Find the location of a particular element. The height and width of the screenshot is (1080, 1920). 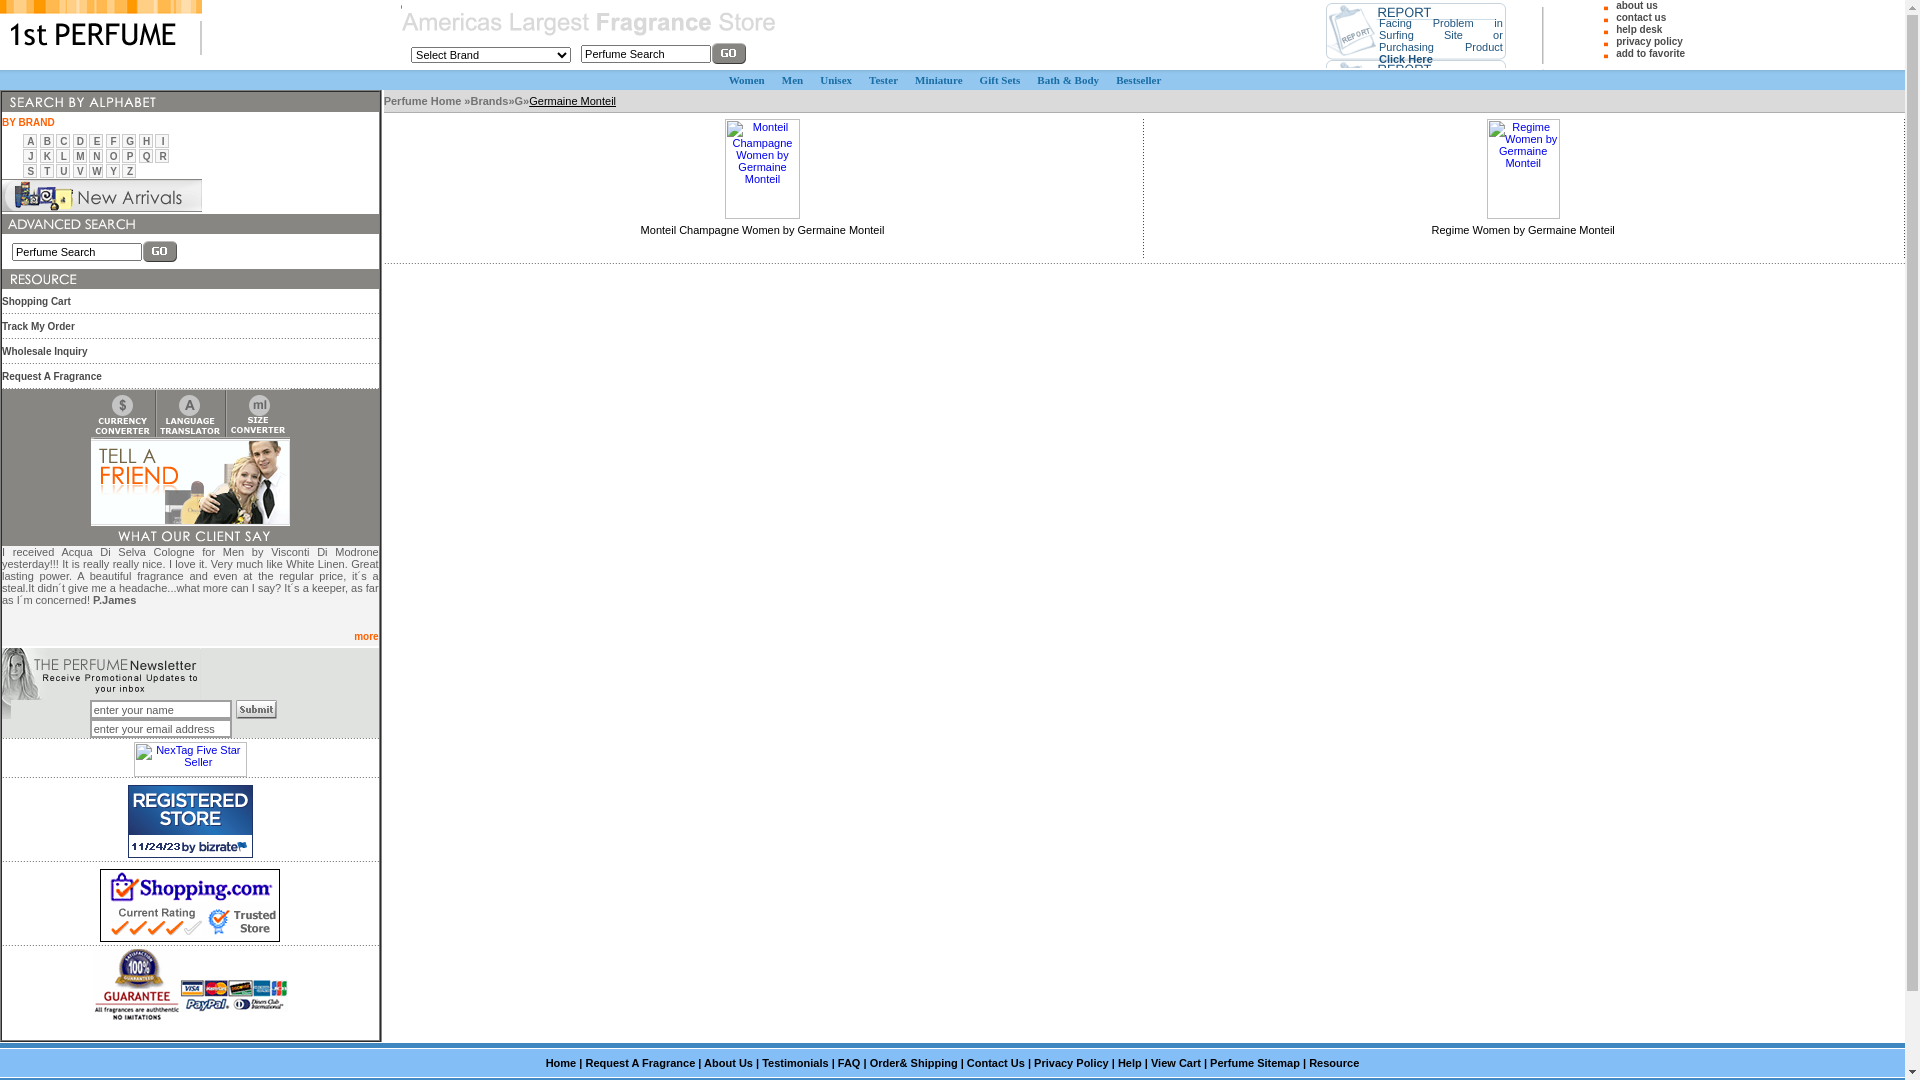

privacy policy is located at coordinates (1650, 42).